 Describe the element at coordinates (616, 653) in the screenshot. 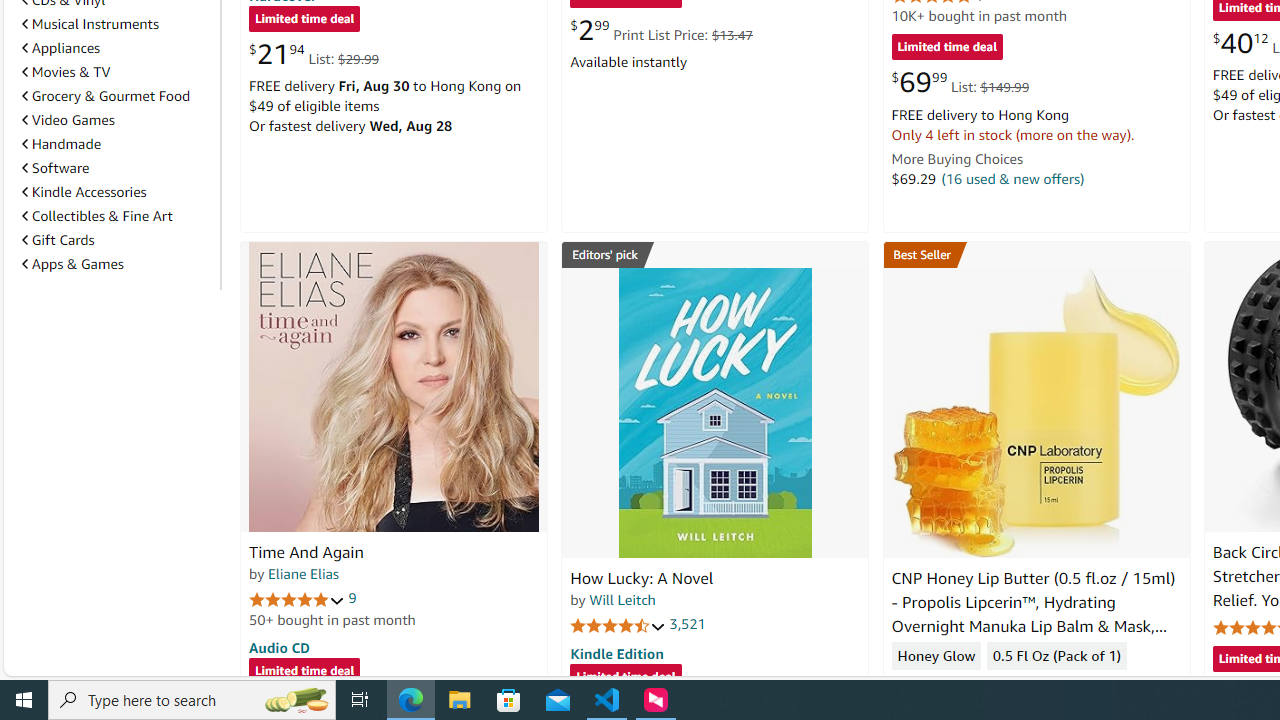

I see `Kindle Edition` at that location.